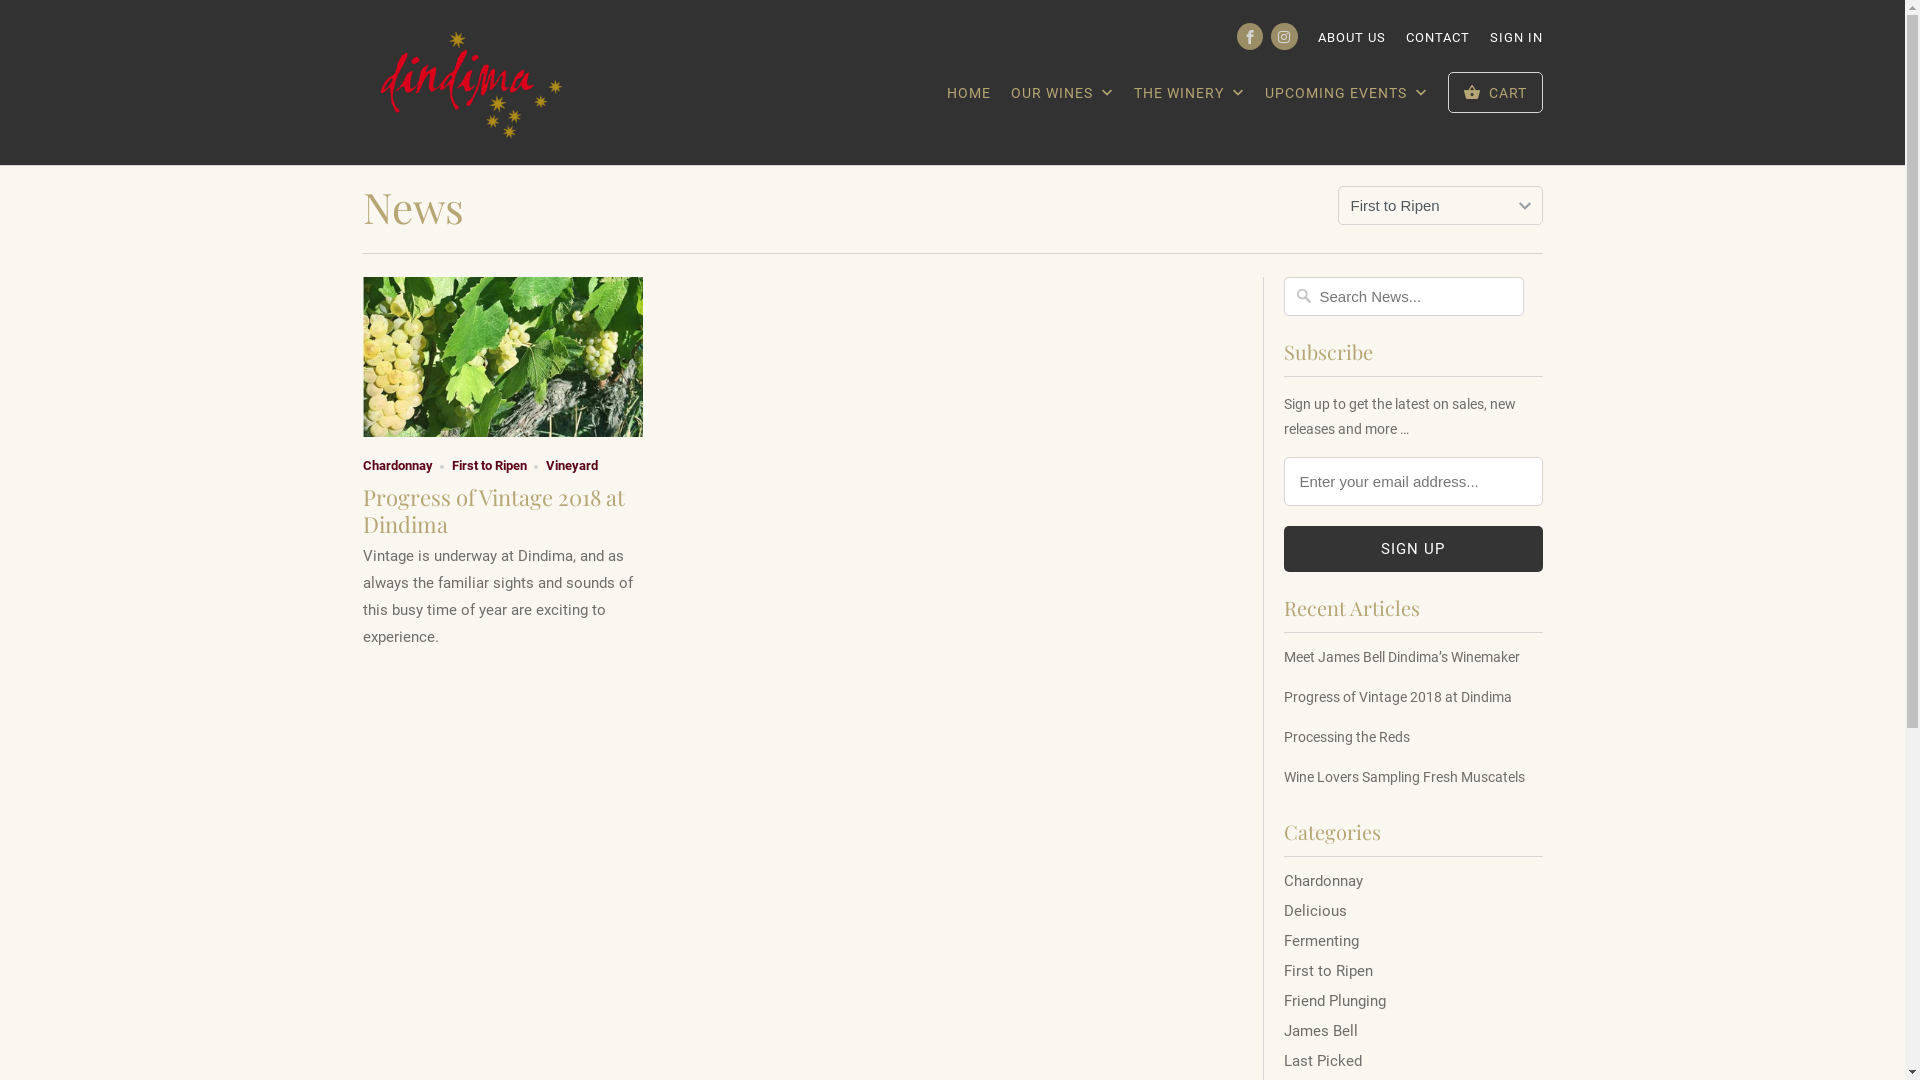 Image resolution: width=1920 pixels, height=1080 pixels. Describe the element at coordinates (1316, 911) in the screenshot. I see `Delicious` at that location.